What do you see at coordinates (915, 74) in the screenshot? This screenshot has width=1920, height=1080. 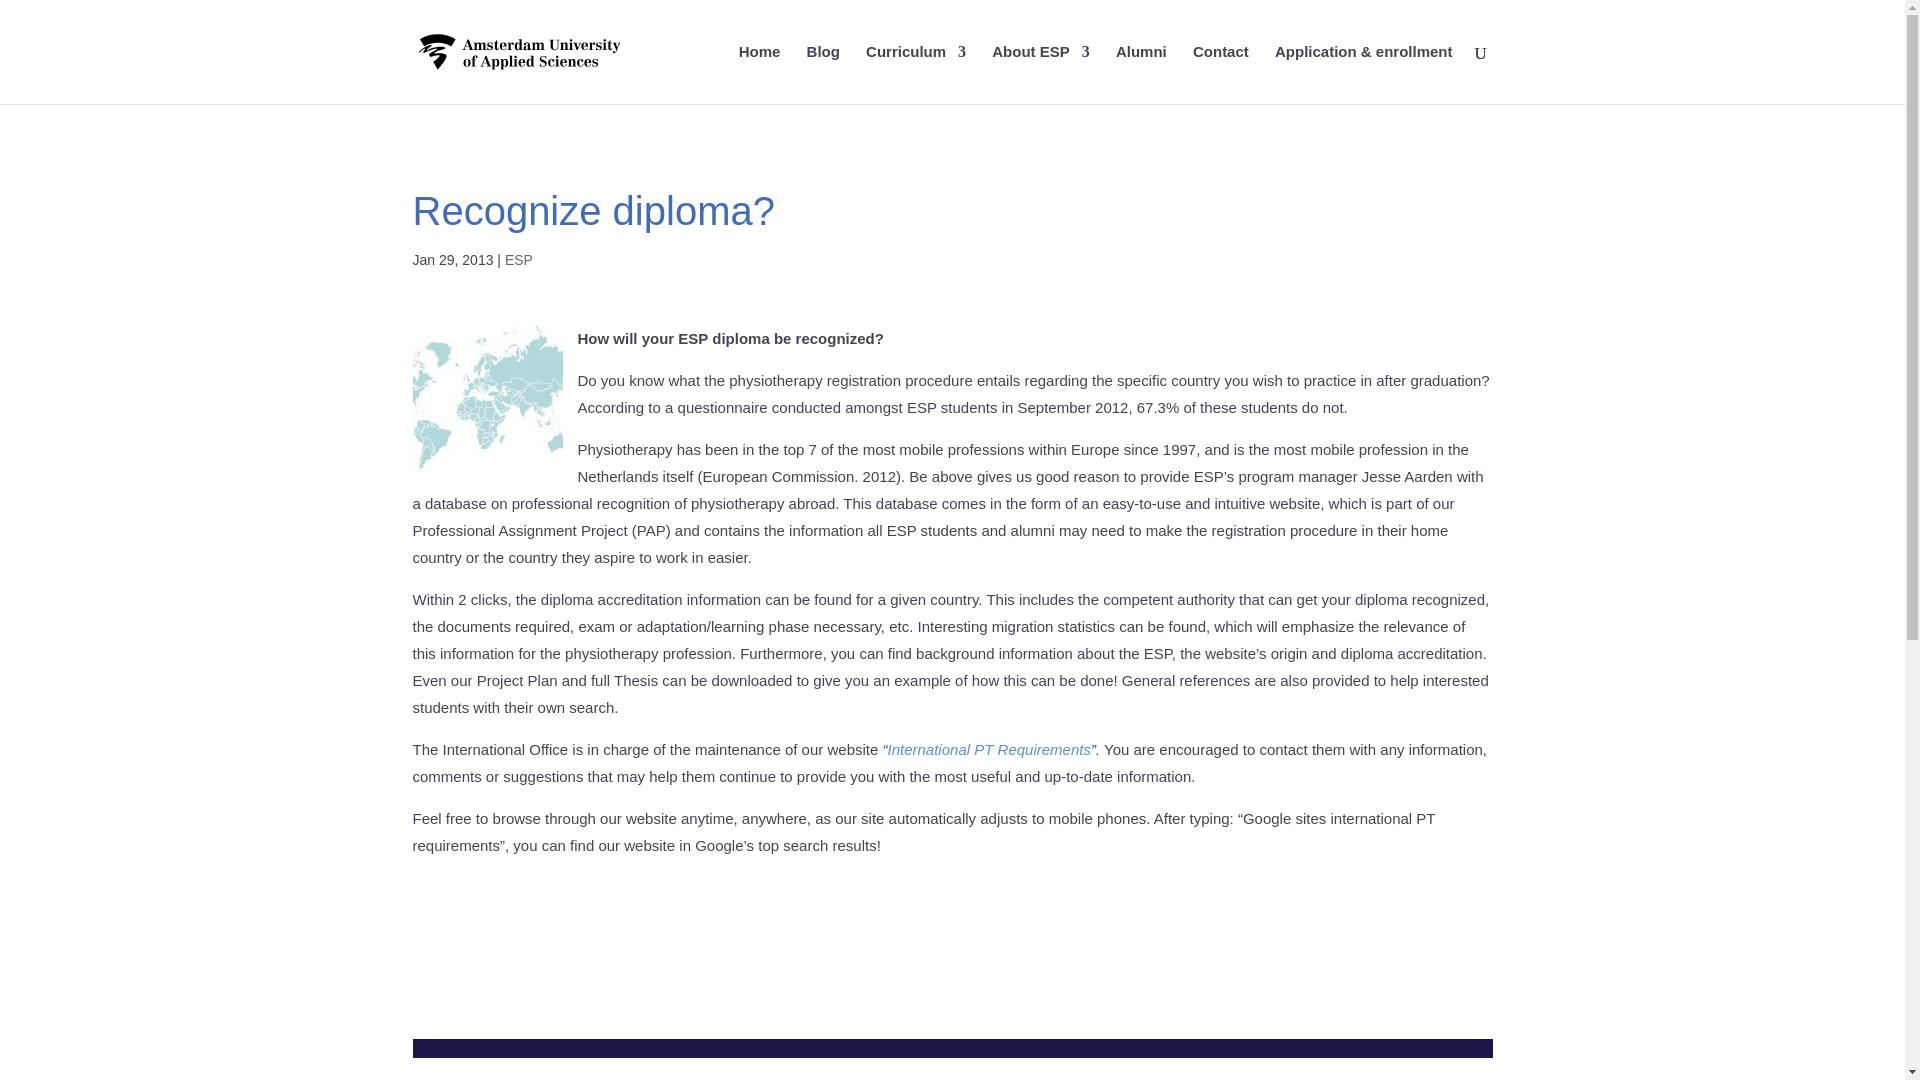 I see `Curriculum` at bounding box center [915, 74].